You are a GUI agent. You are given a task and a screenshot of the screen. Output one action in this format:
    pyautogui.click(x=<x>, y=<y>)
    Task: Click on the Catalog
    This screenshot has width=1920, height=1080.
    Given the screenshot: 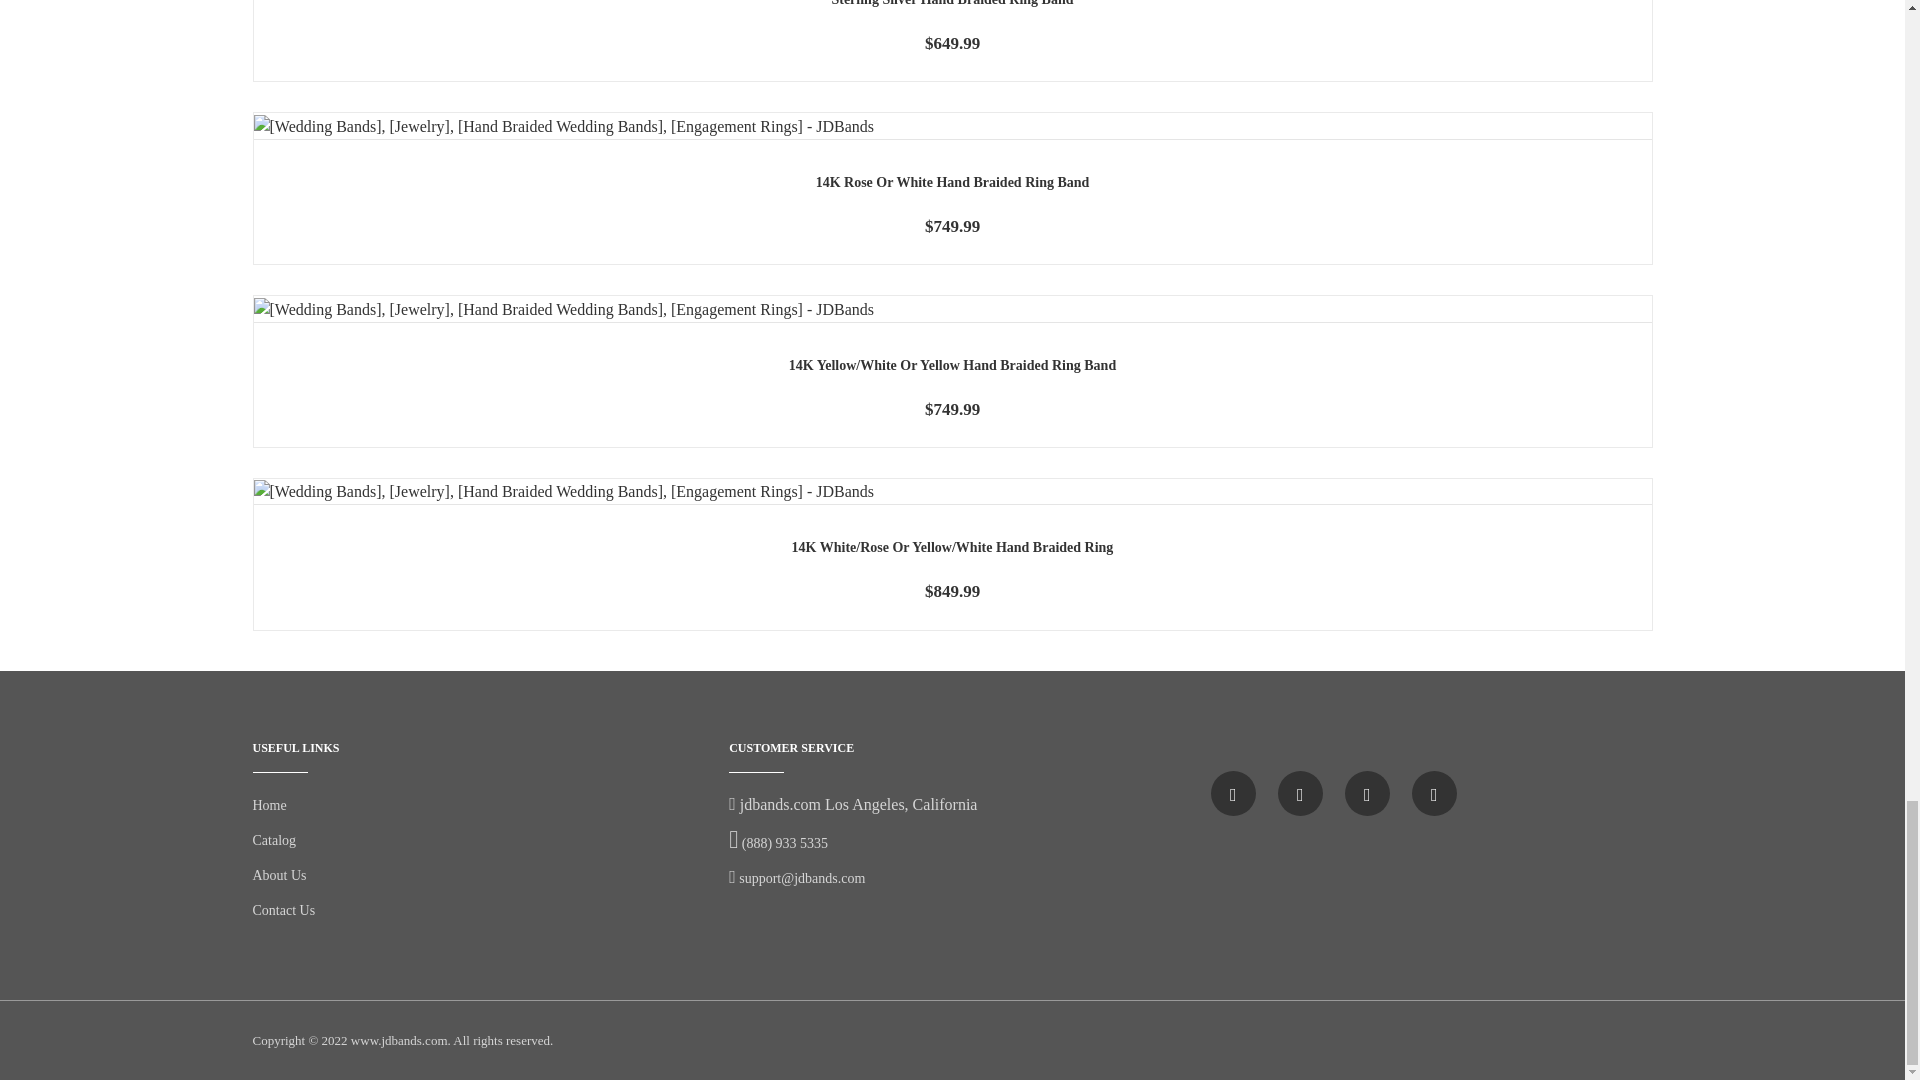 What is the action you would take?
    pyautogui.click(x=273, y=840)
    